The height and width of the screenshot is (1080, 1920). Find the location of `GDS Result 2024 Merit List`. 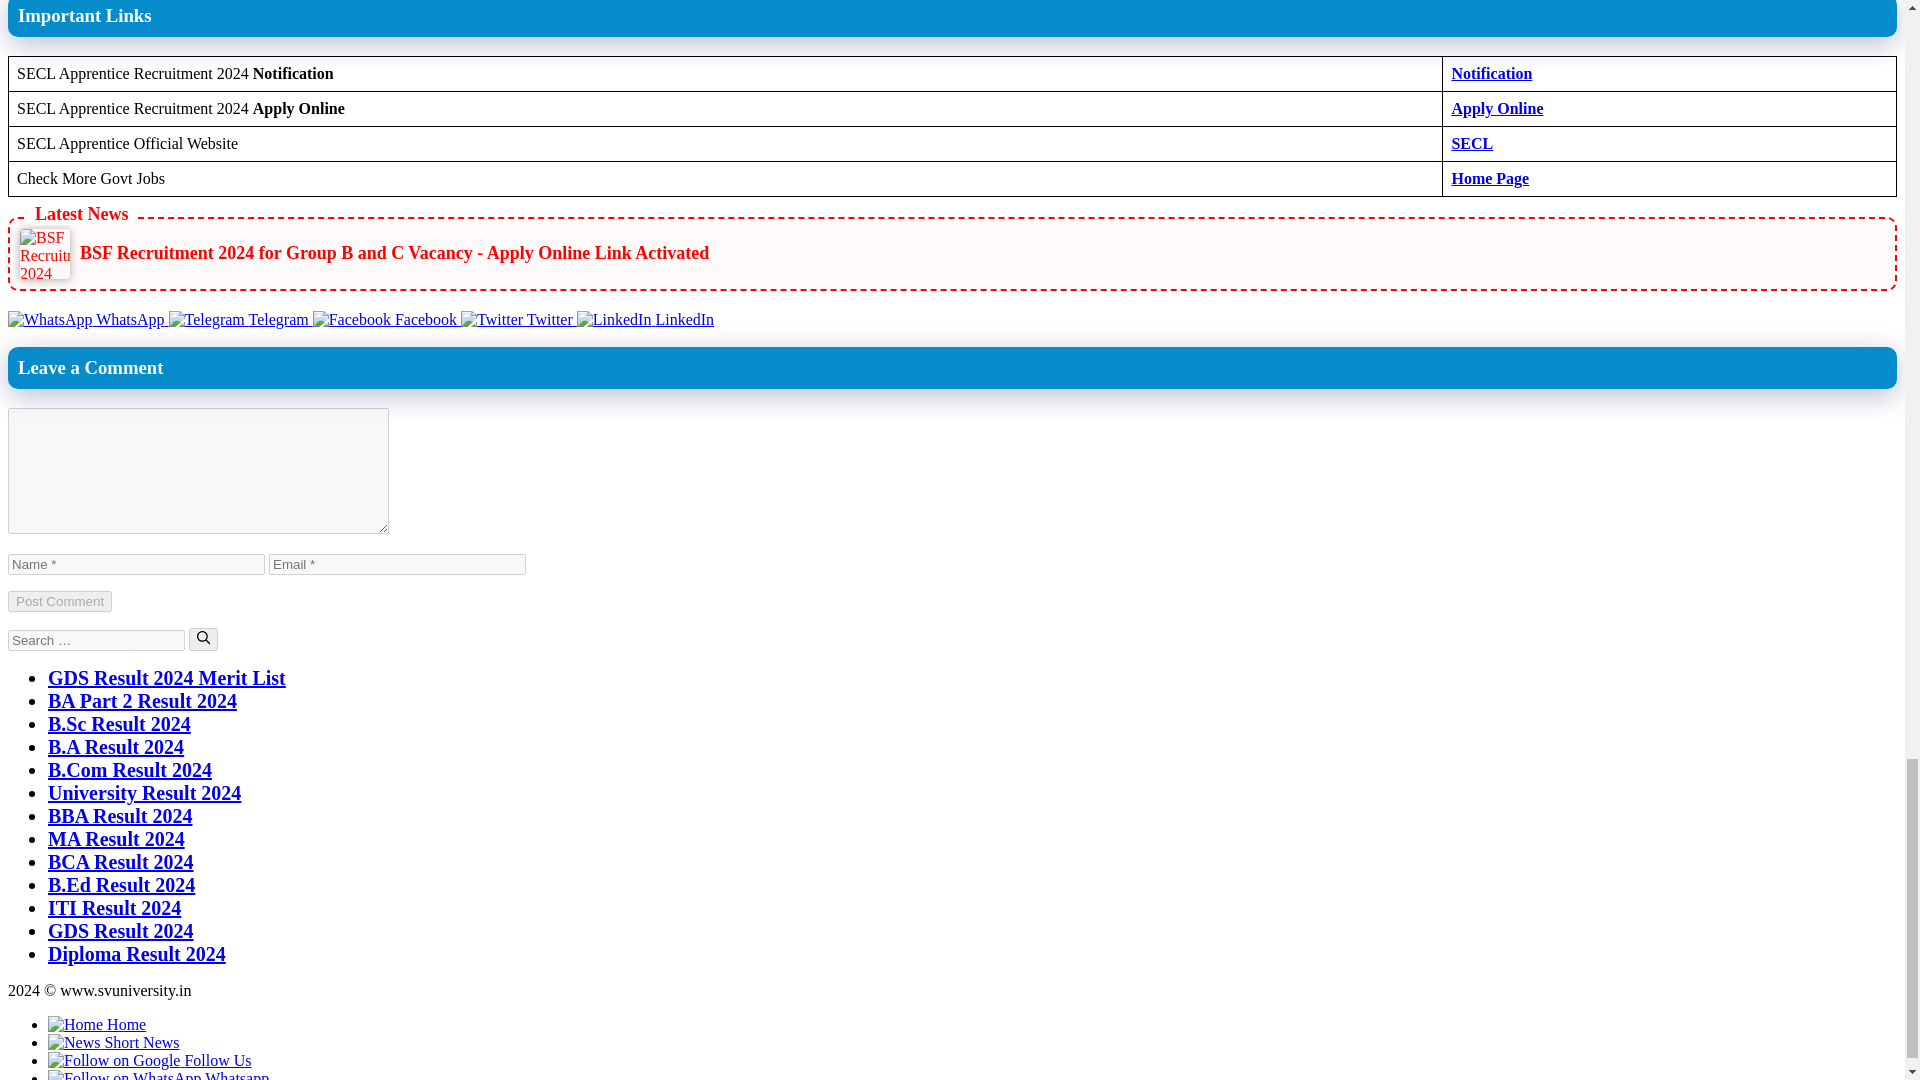

GDS Result 2024 Merit List is located at coordinates (167, 678).